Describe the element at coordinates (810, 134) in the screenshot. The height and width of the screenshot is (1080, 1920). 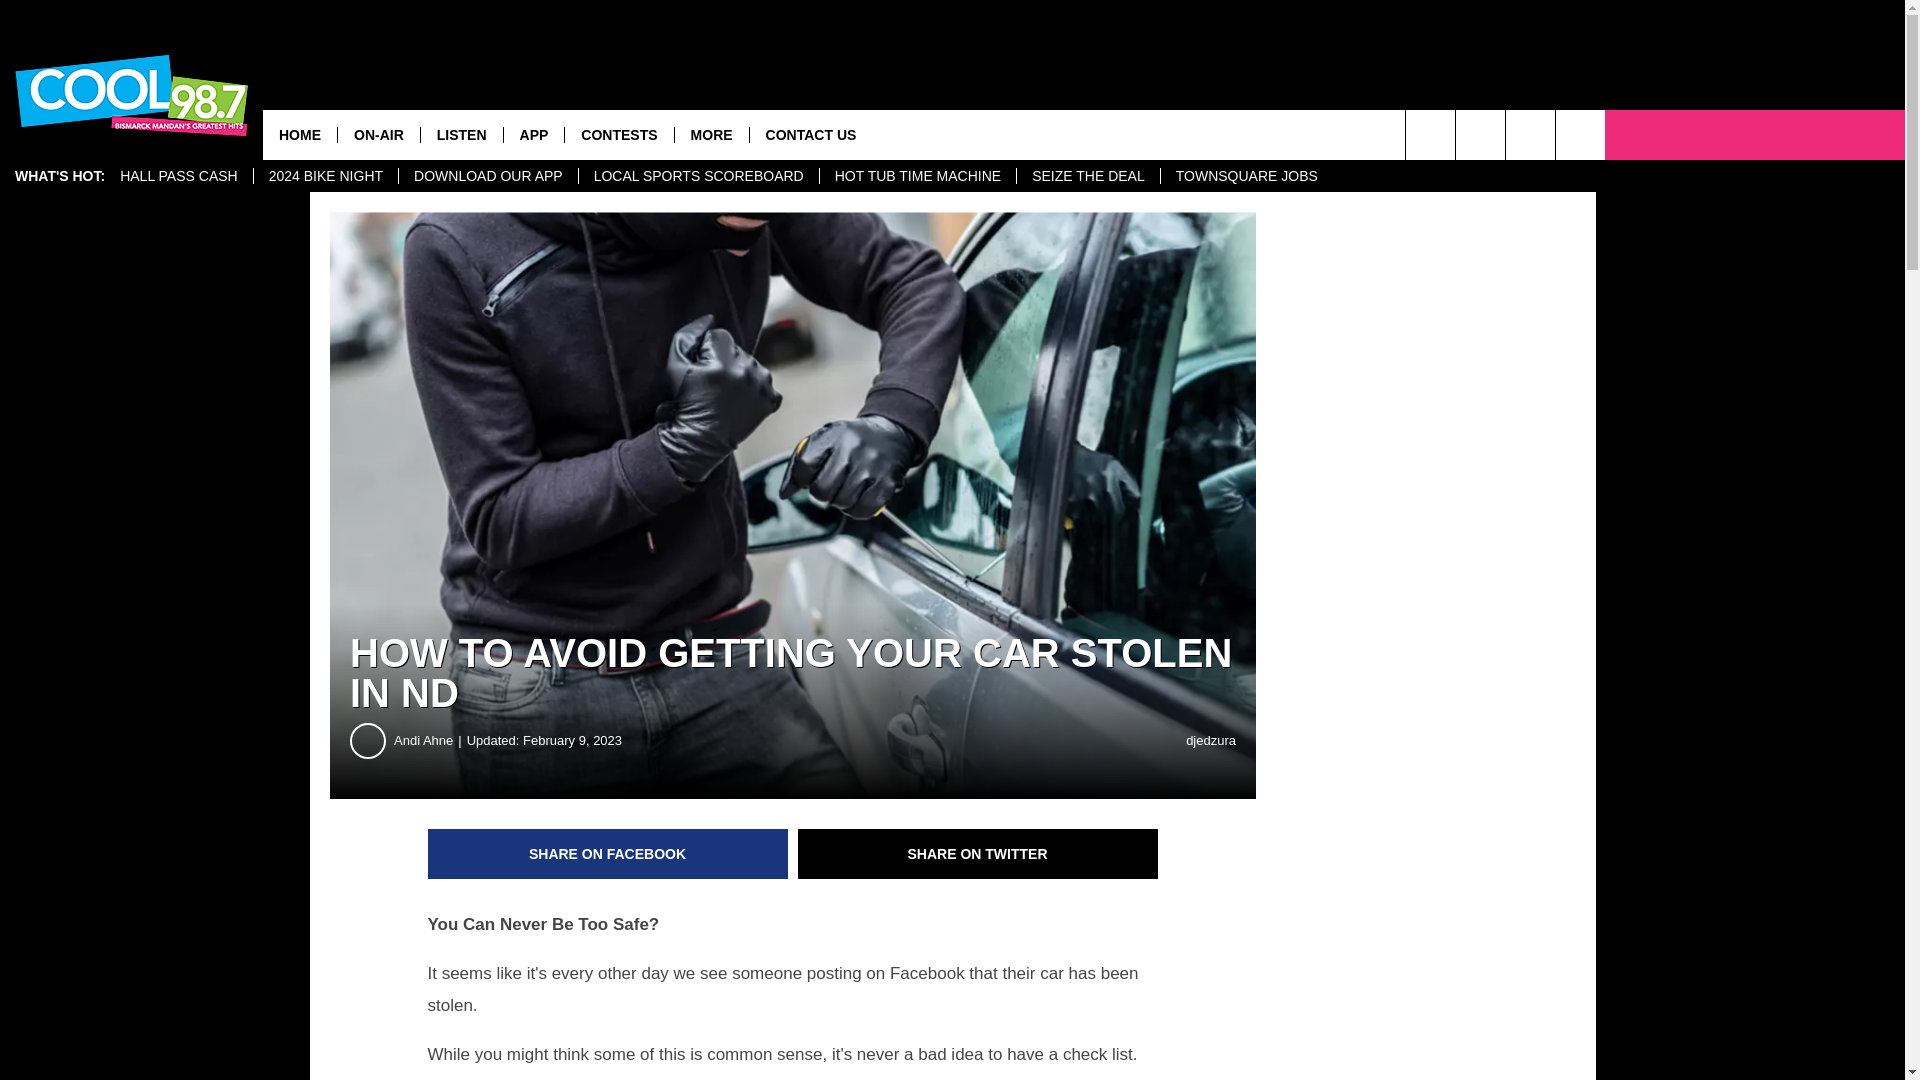
I see `CONTACT US` at that location.